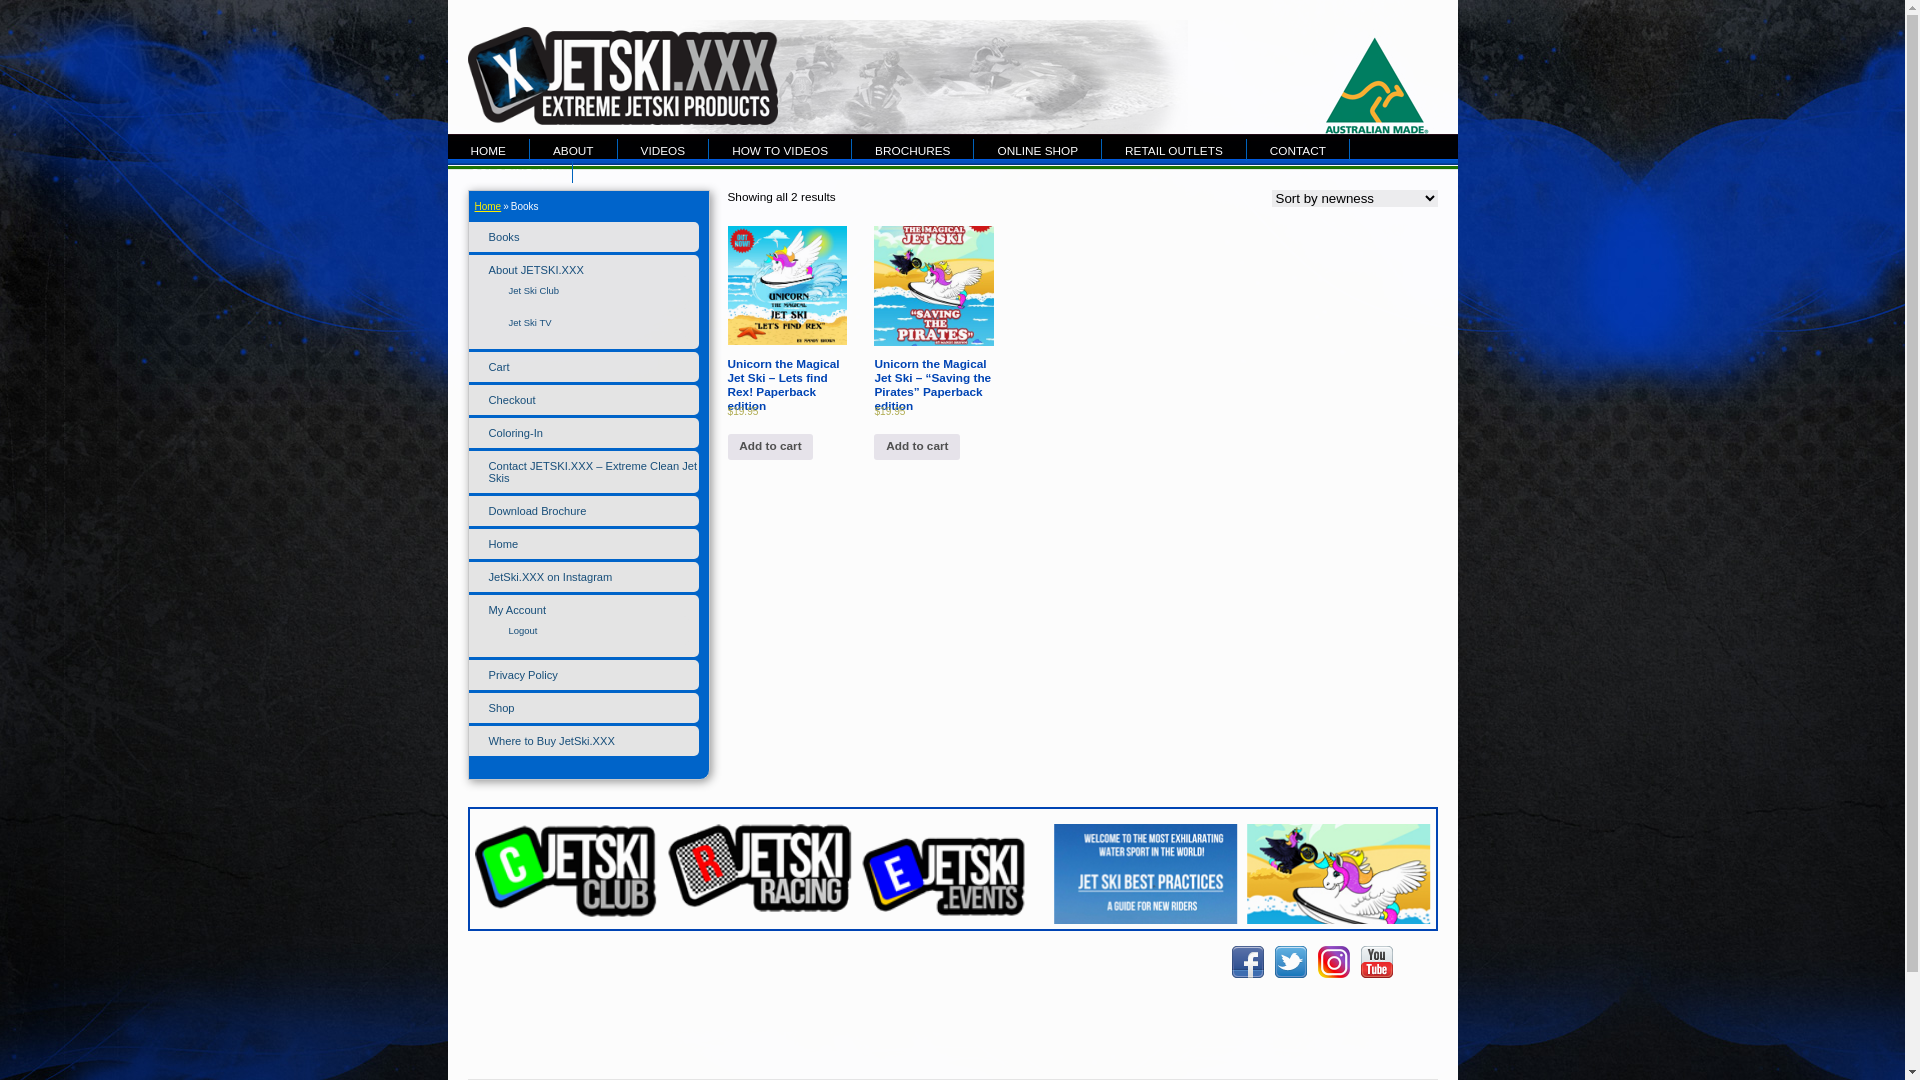 The image size is (1920, 1080). Describe the element at coordinates (504, 237) in the screenshot. I see `Books` at that location.